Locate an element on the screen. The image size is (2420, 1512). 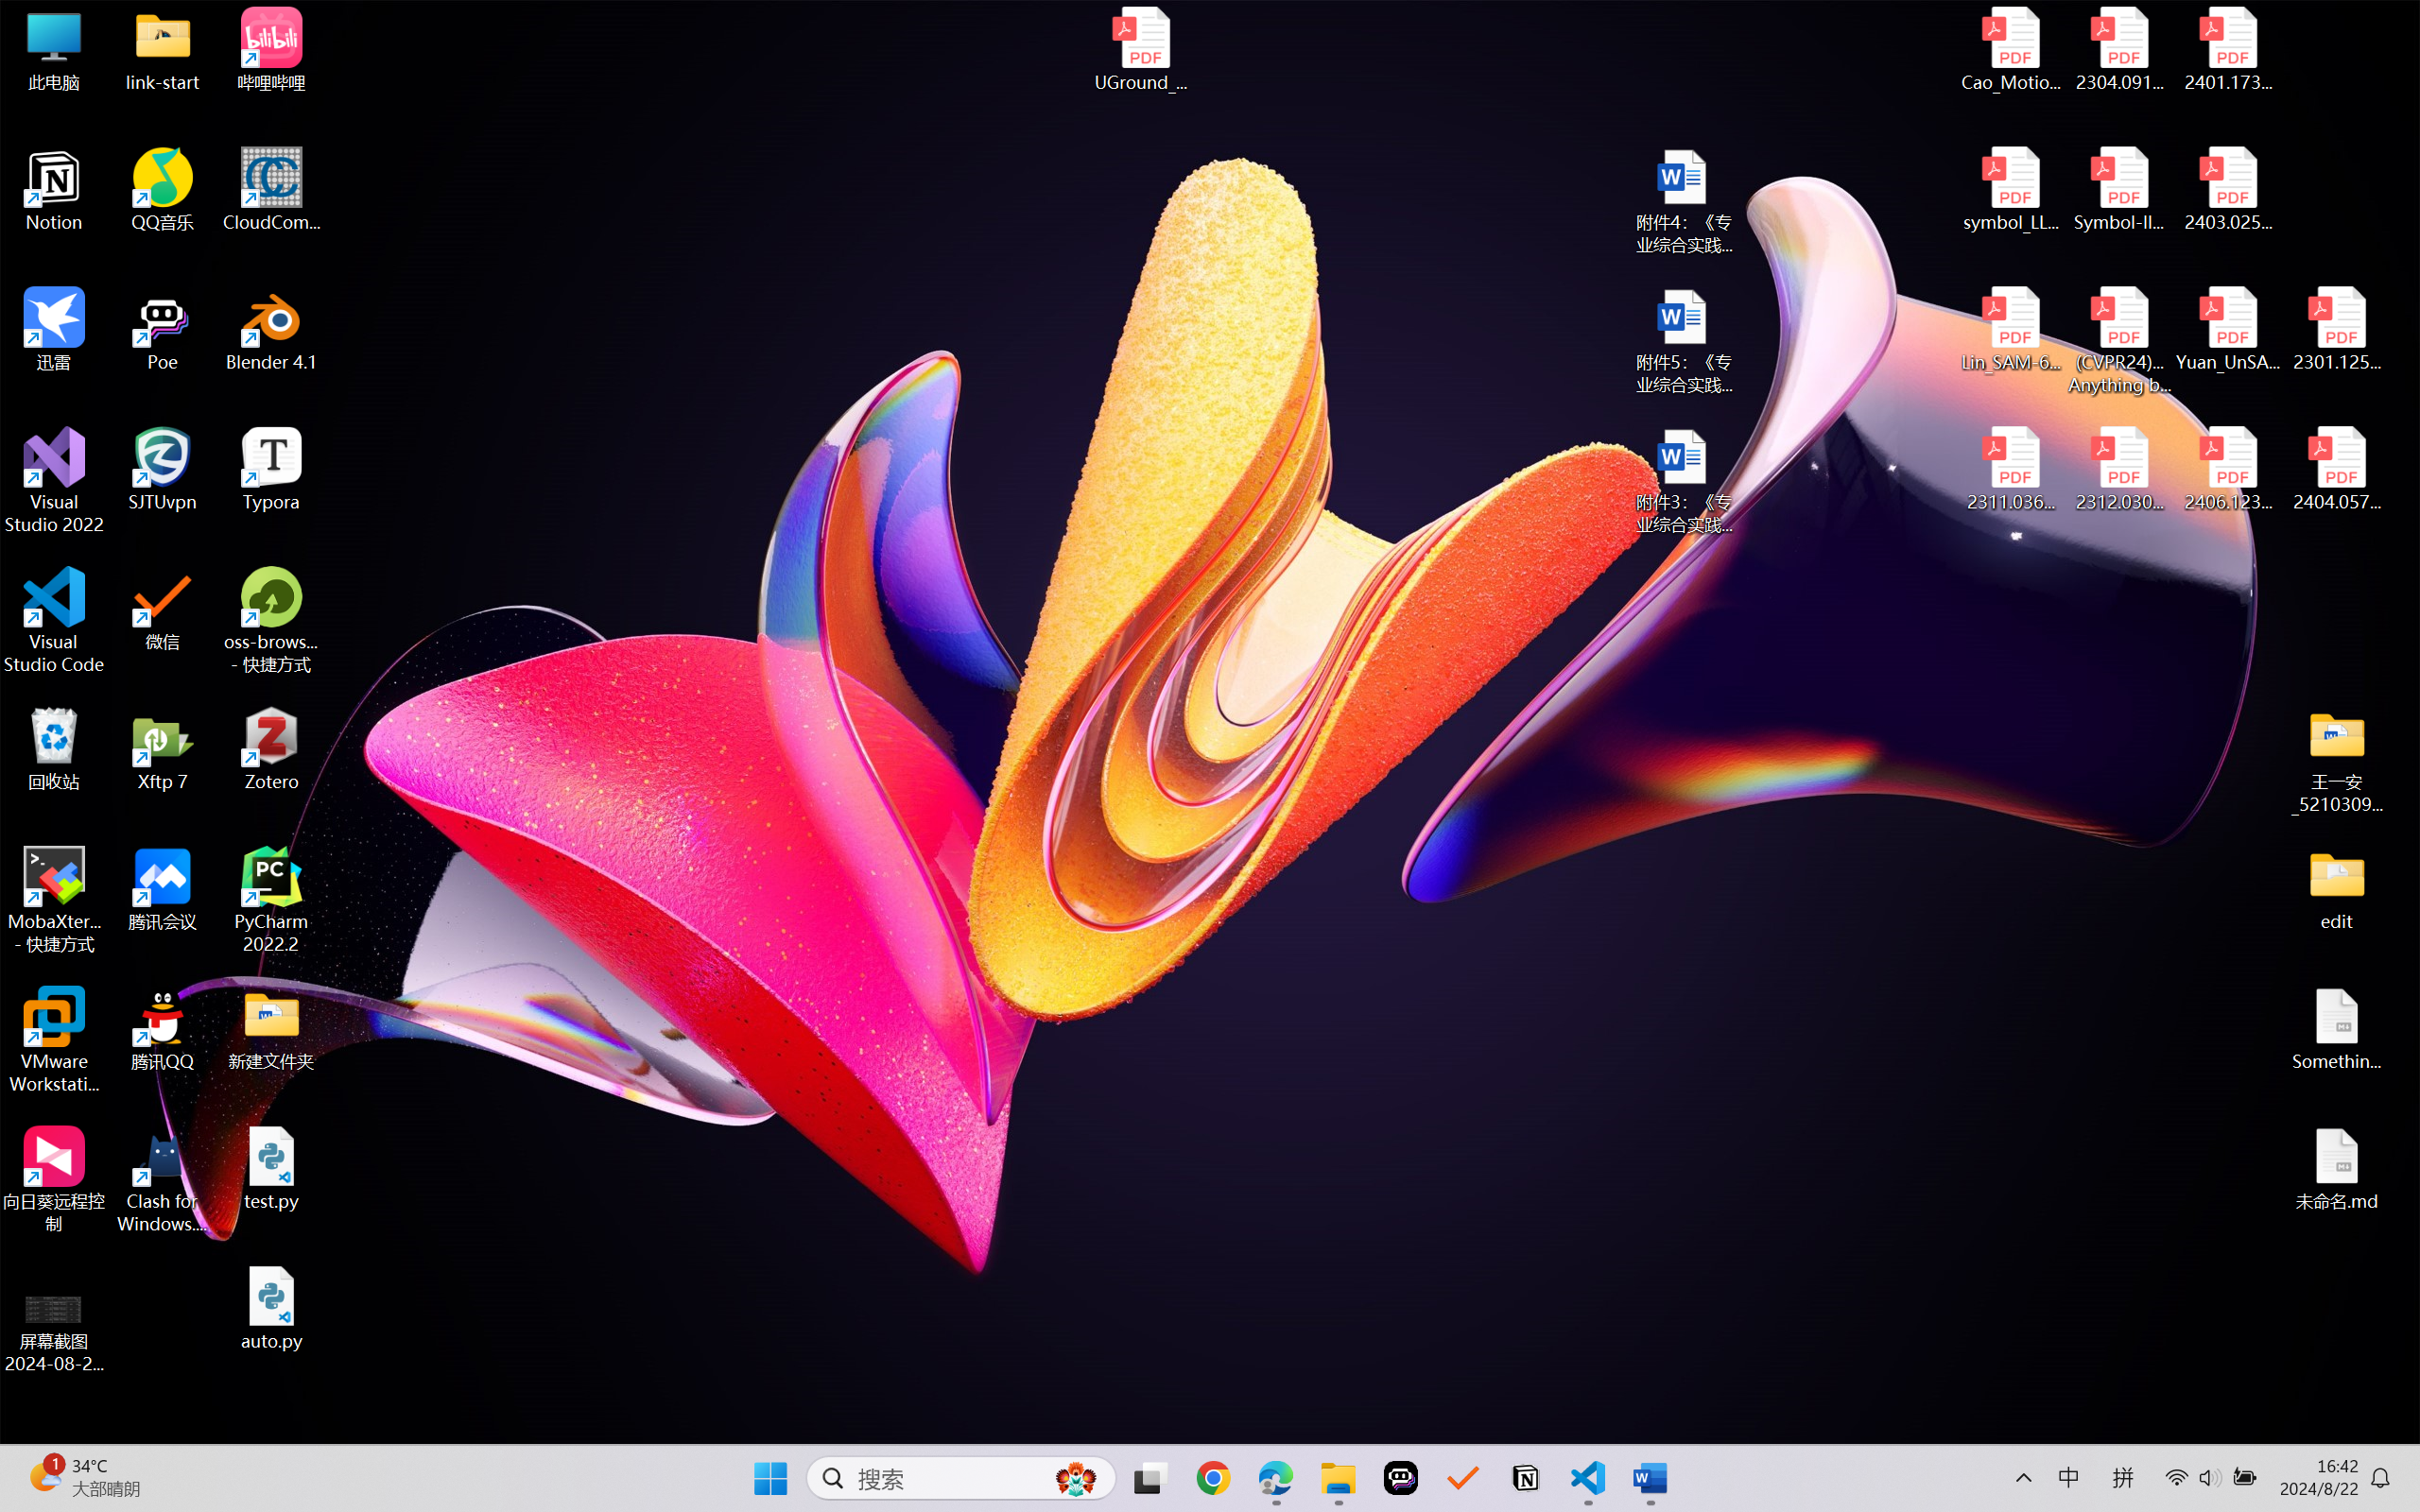
edit is located at coordinates (2337, 888).